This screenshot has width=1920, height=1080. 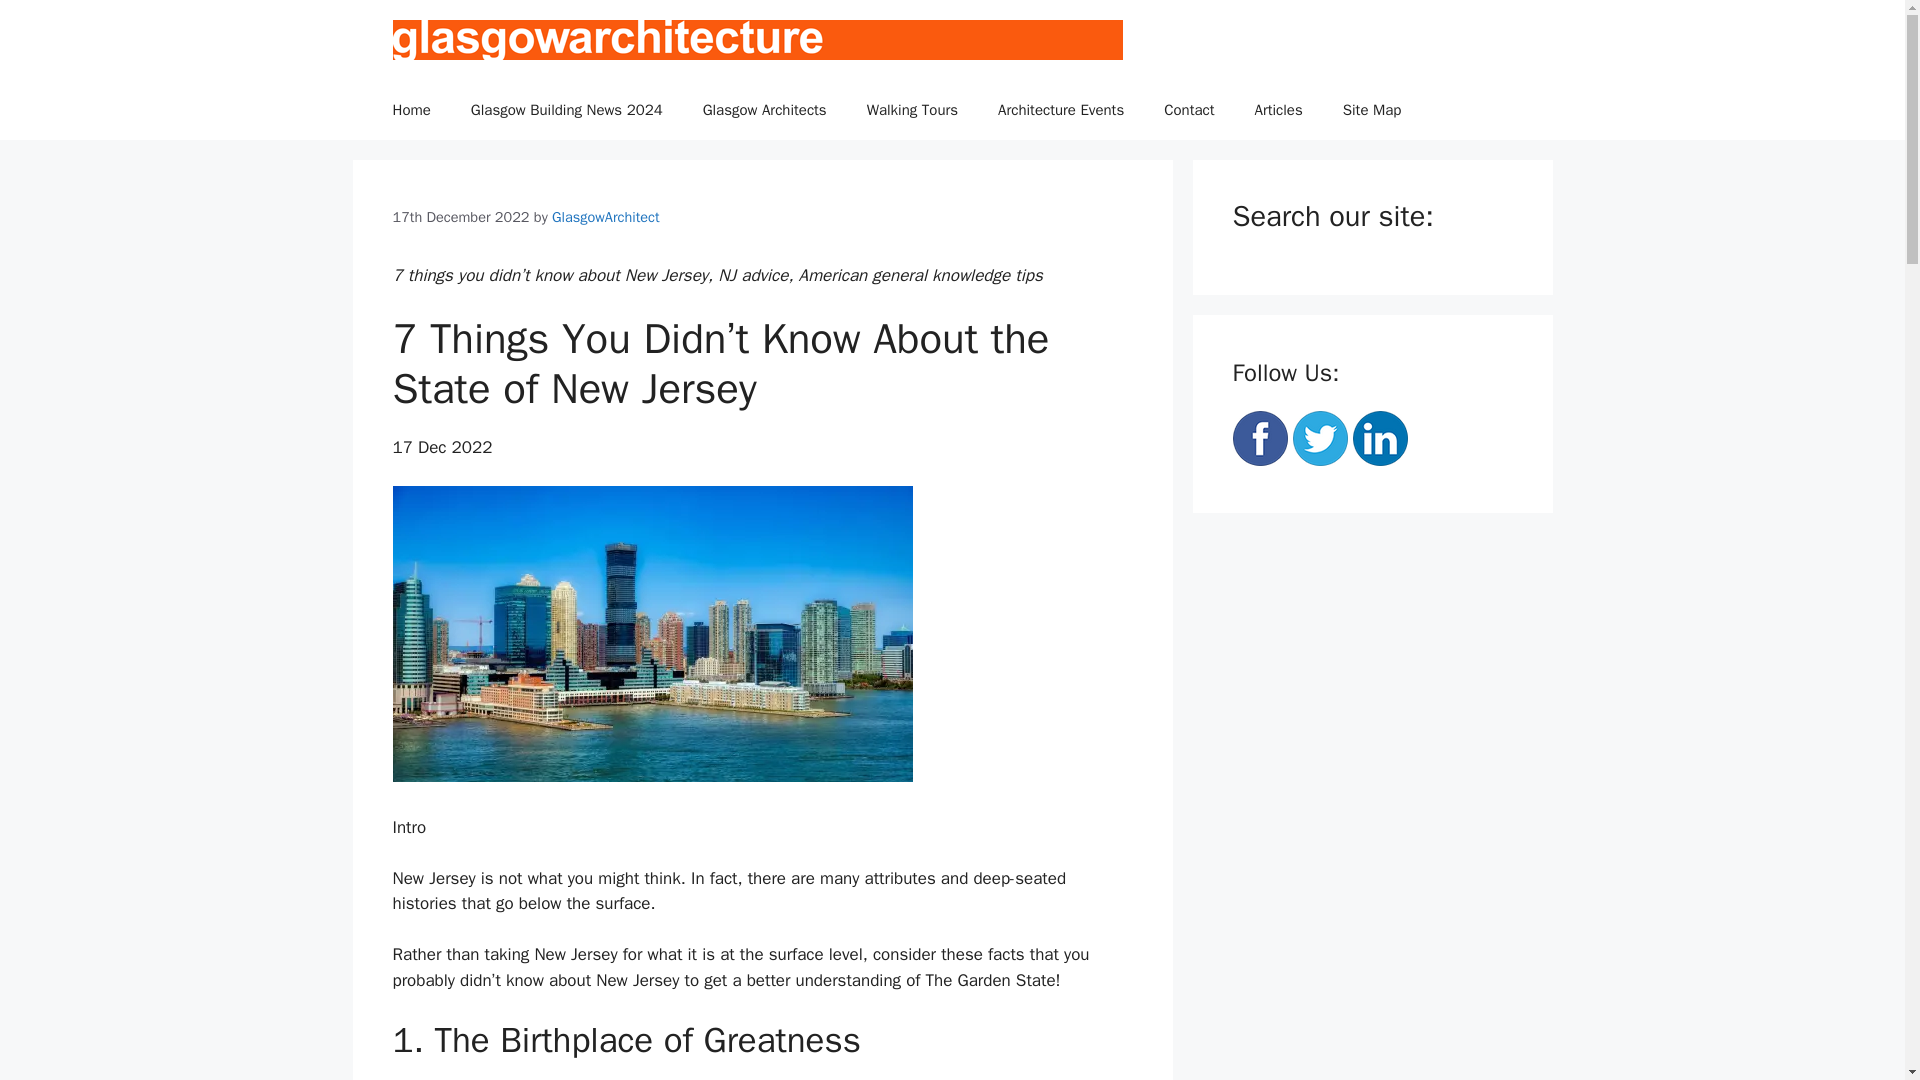 I want to click on facebook, so click(x=1259, y=438).